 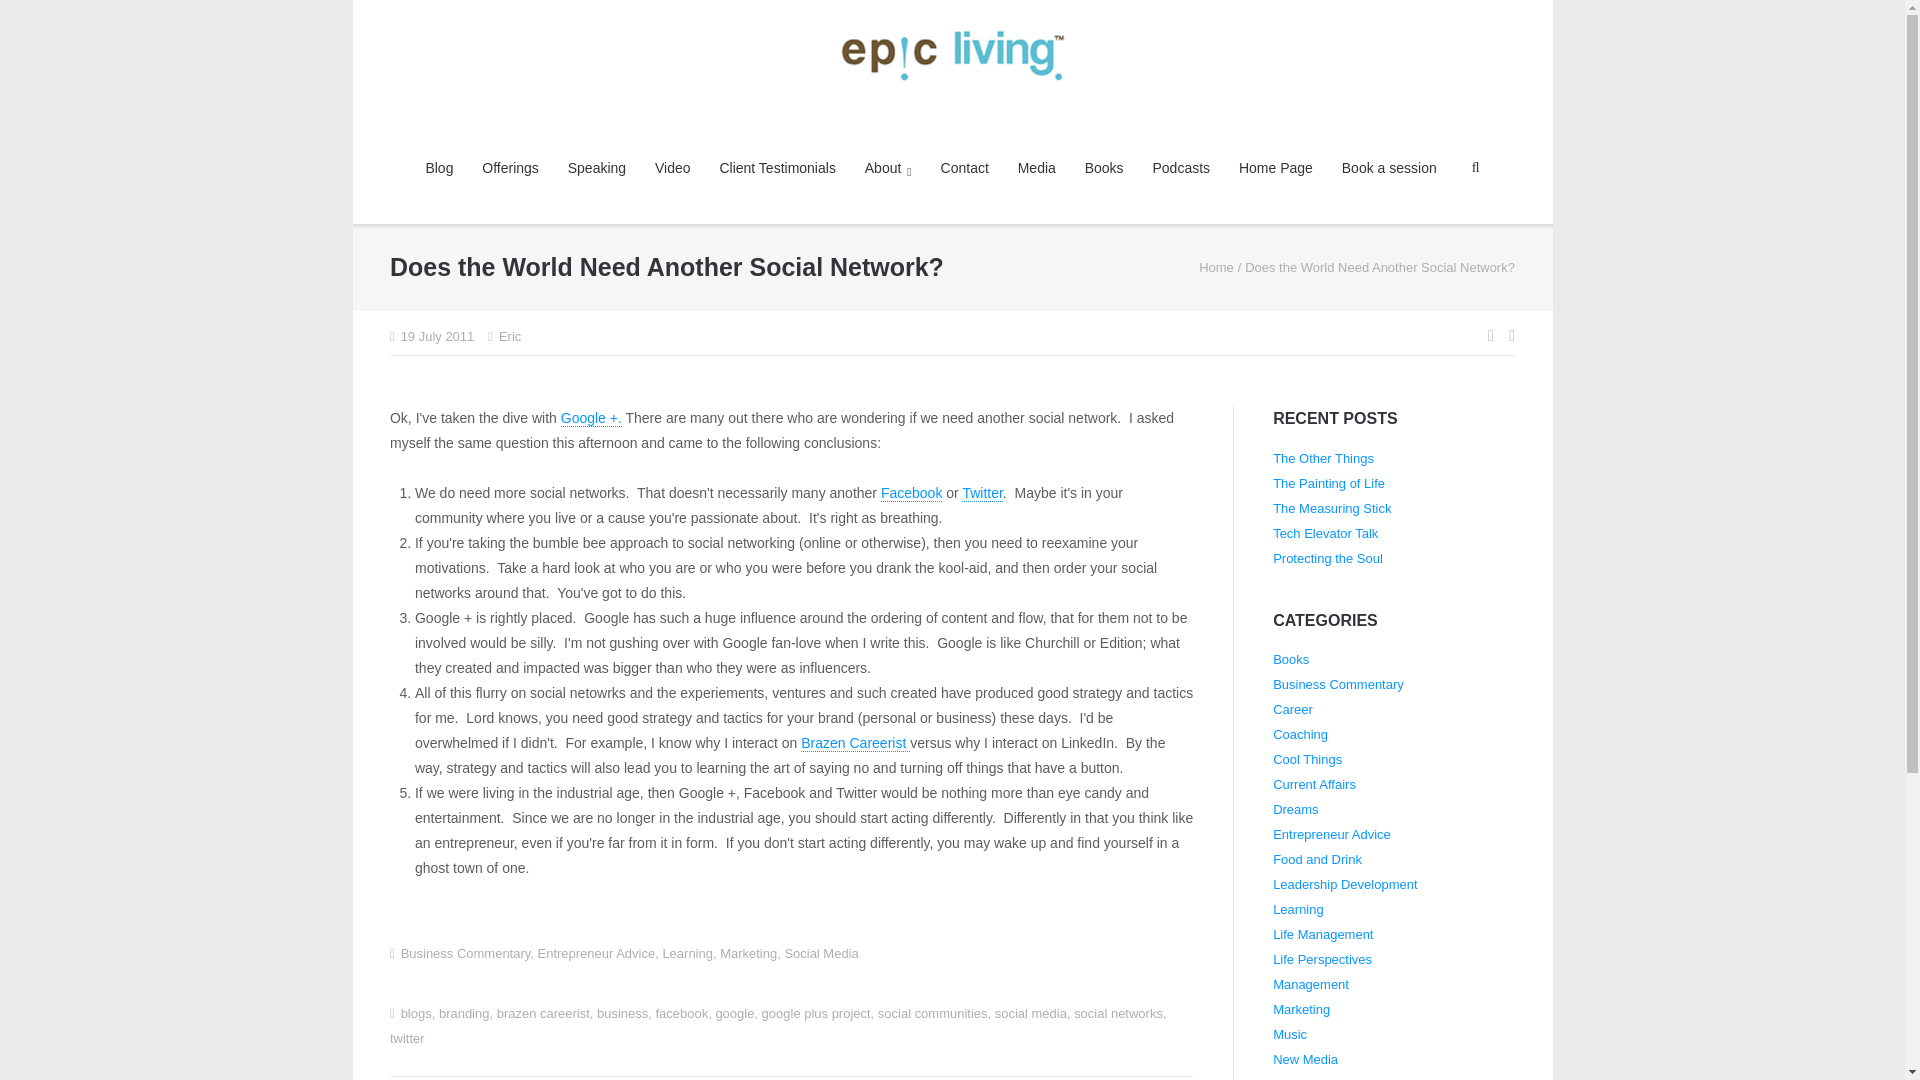 What do you see at coordinates (855, 743) in the screenshot?
I see `Brazen Careerist` at bounding box center [855, 743].